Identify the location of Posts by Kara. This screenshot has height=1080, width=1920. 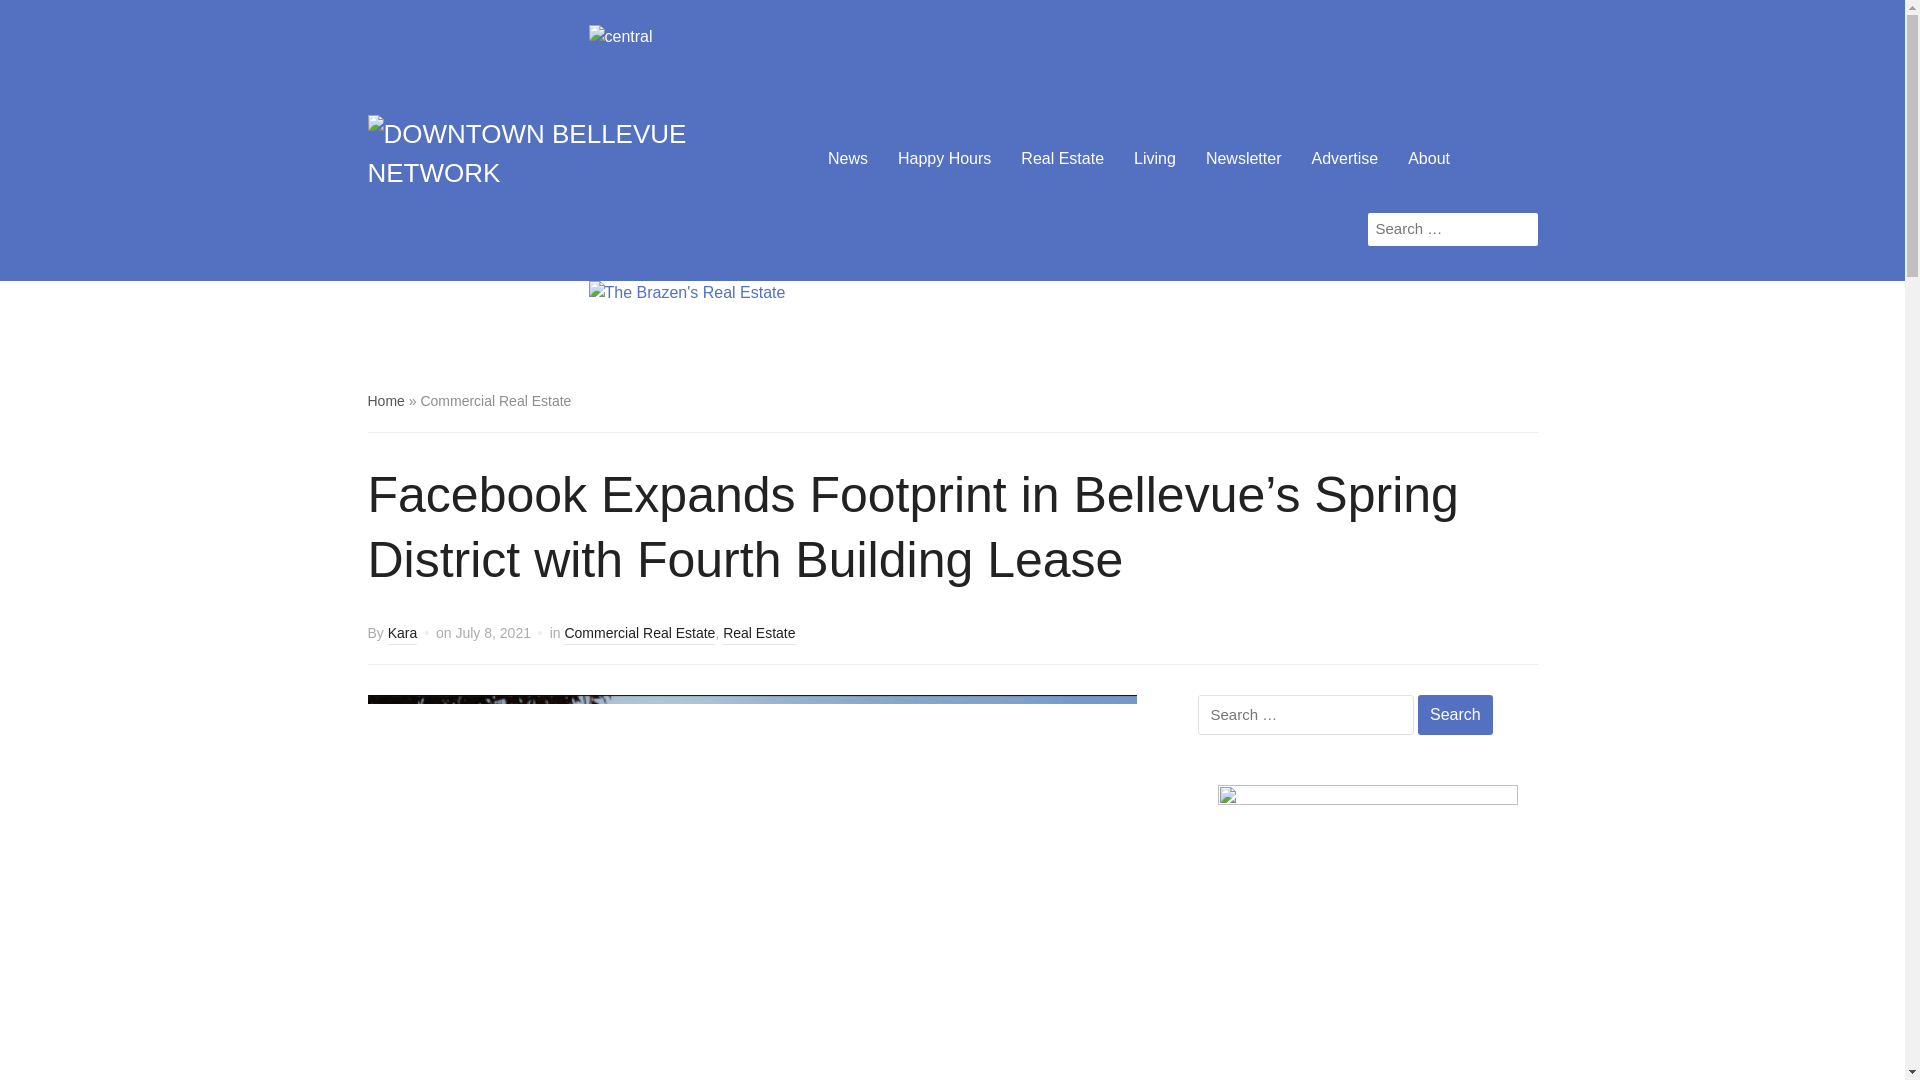
(402, 634).